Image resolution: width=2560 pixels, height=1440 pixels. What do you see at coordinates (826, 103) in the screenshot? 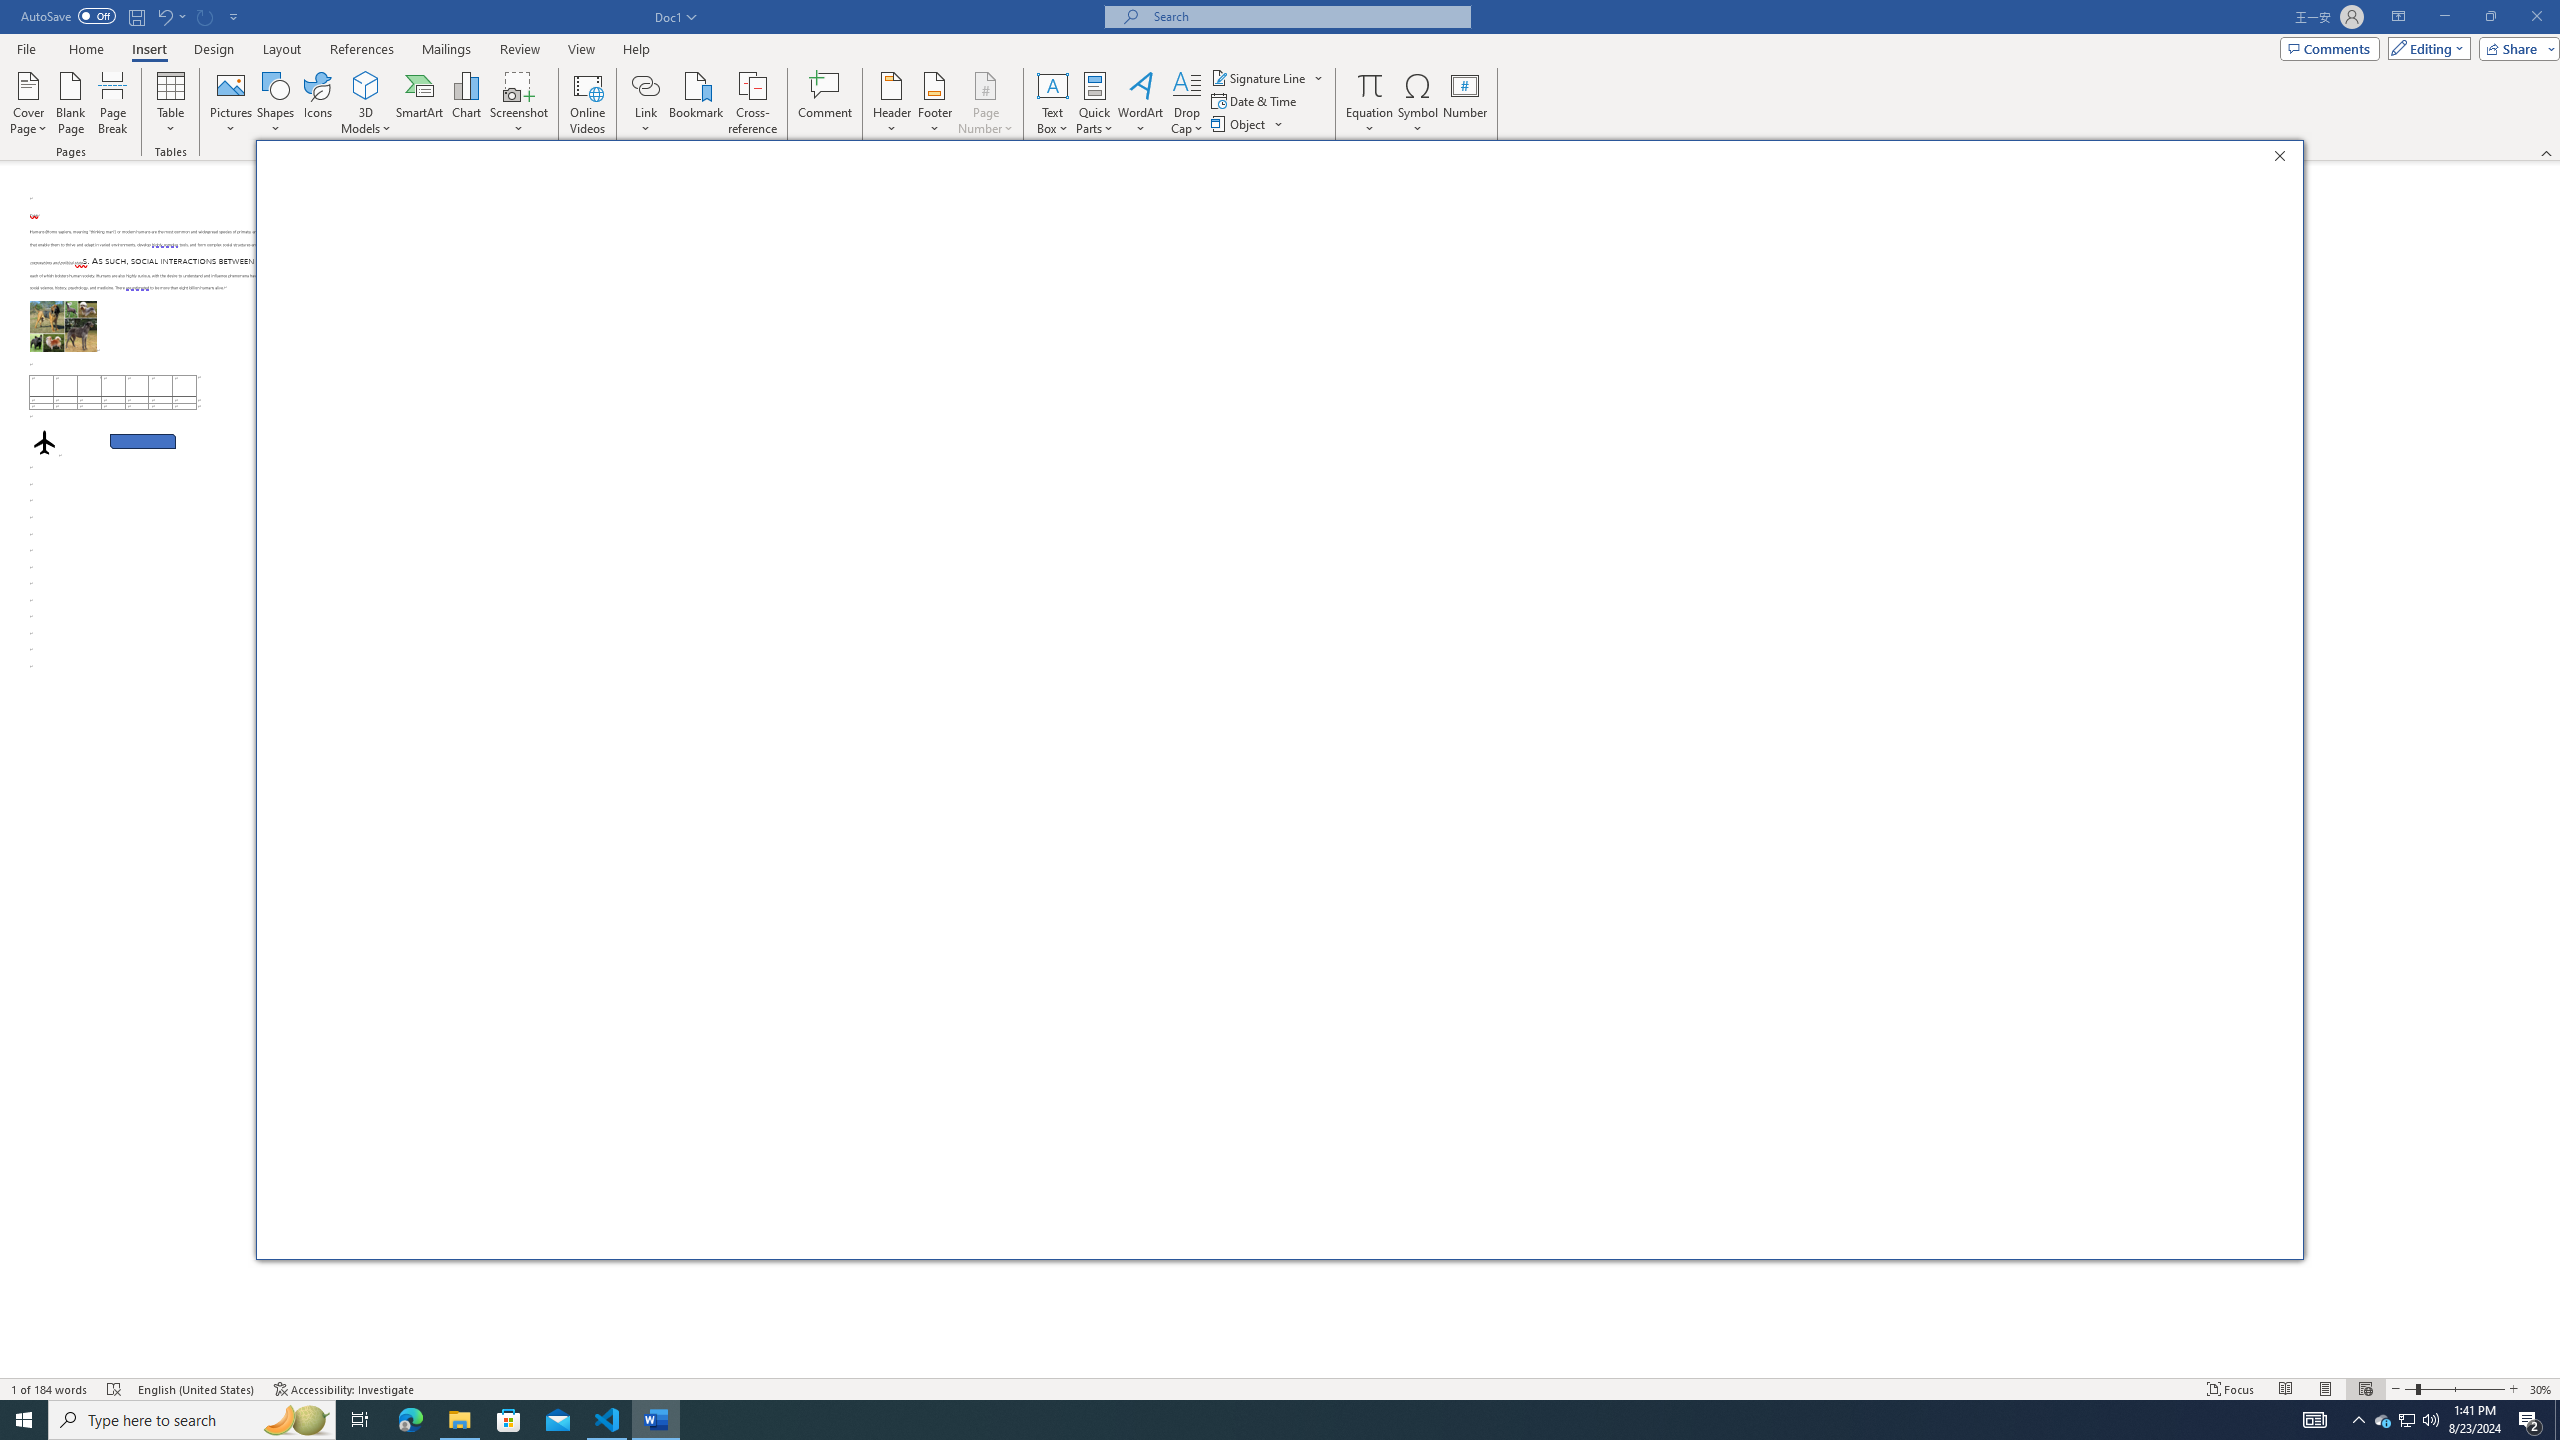
I see `Comment` at bounding box center [826, 103].